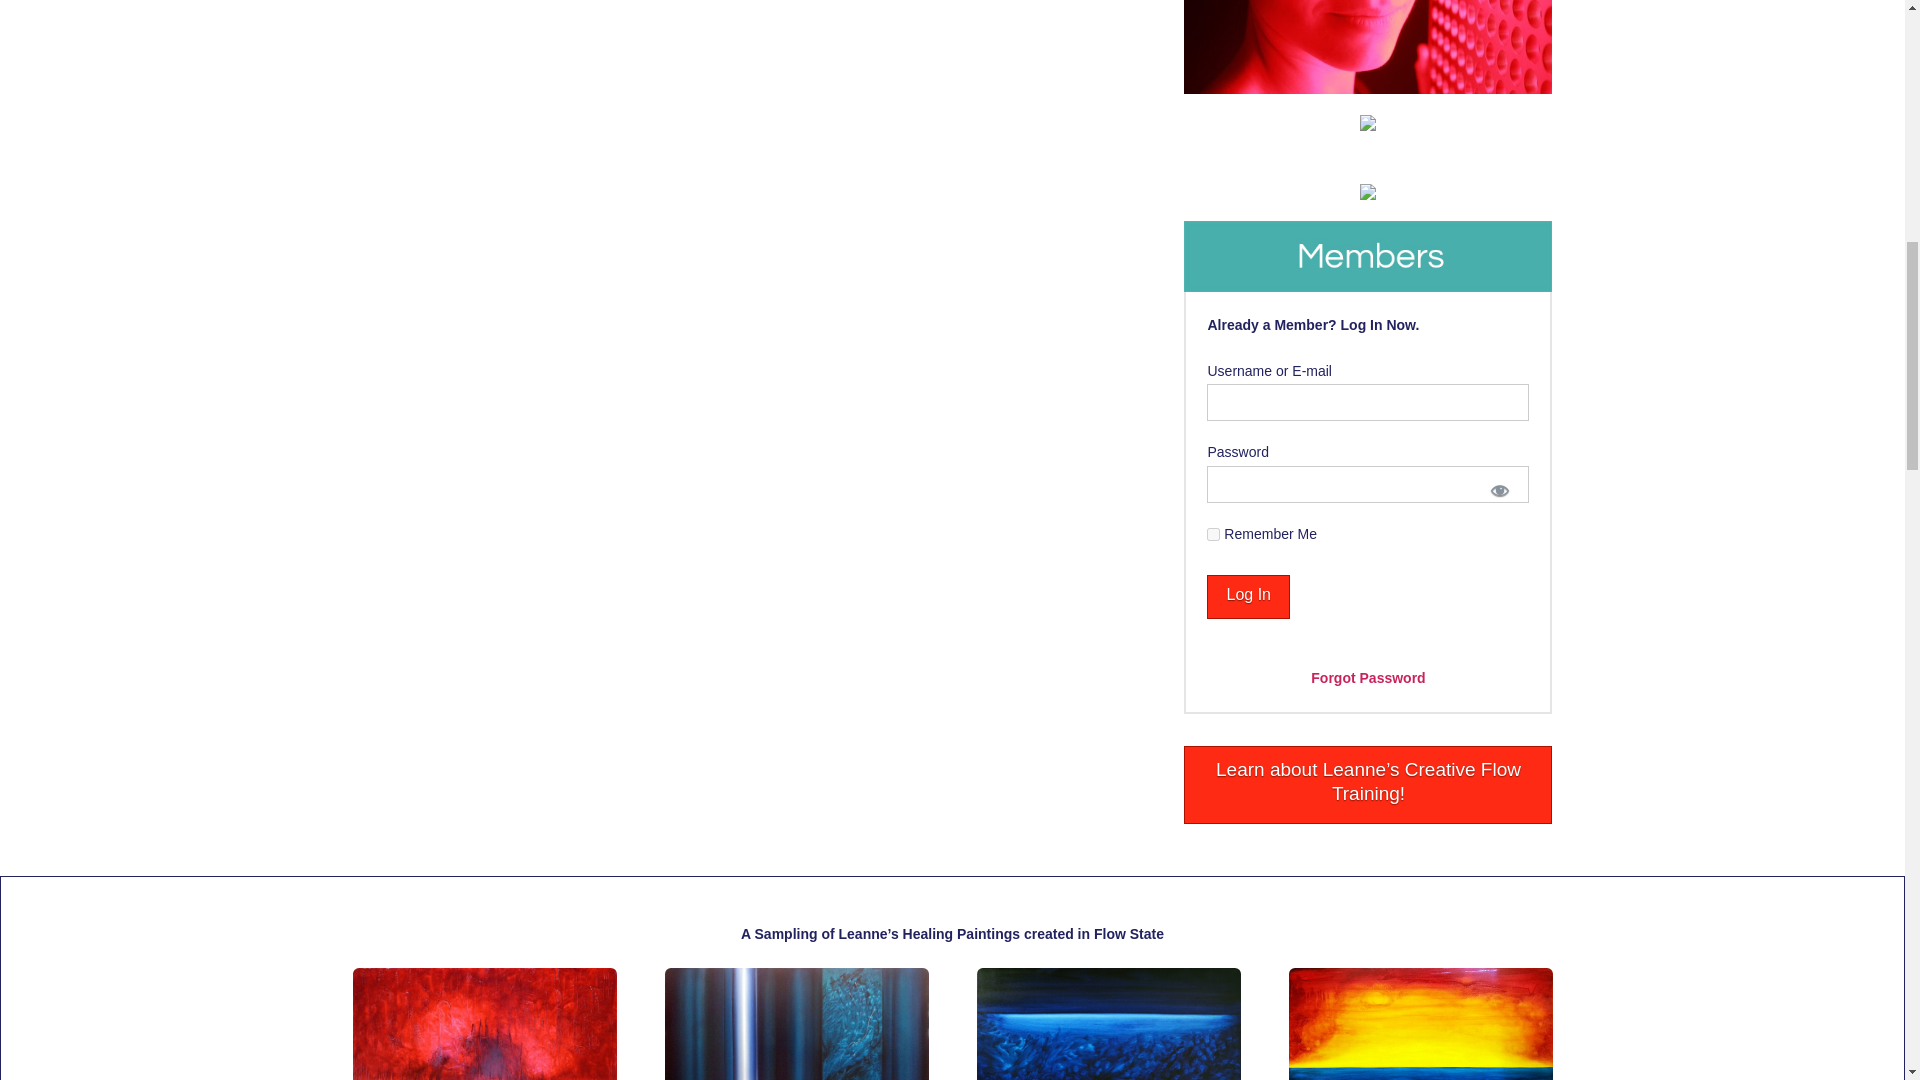 Image resolution: width=1920 pixels, height=1080 pixels. I want to click on Log In, so click(1248, 596).